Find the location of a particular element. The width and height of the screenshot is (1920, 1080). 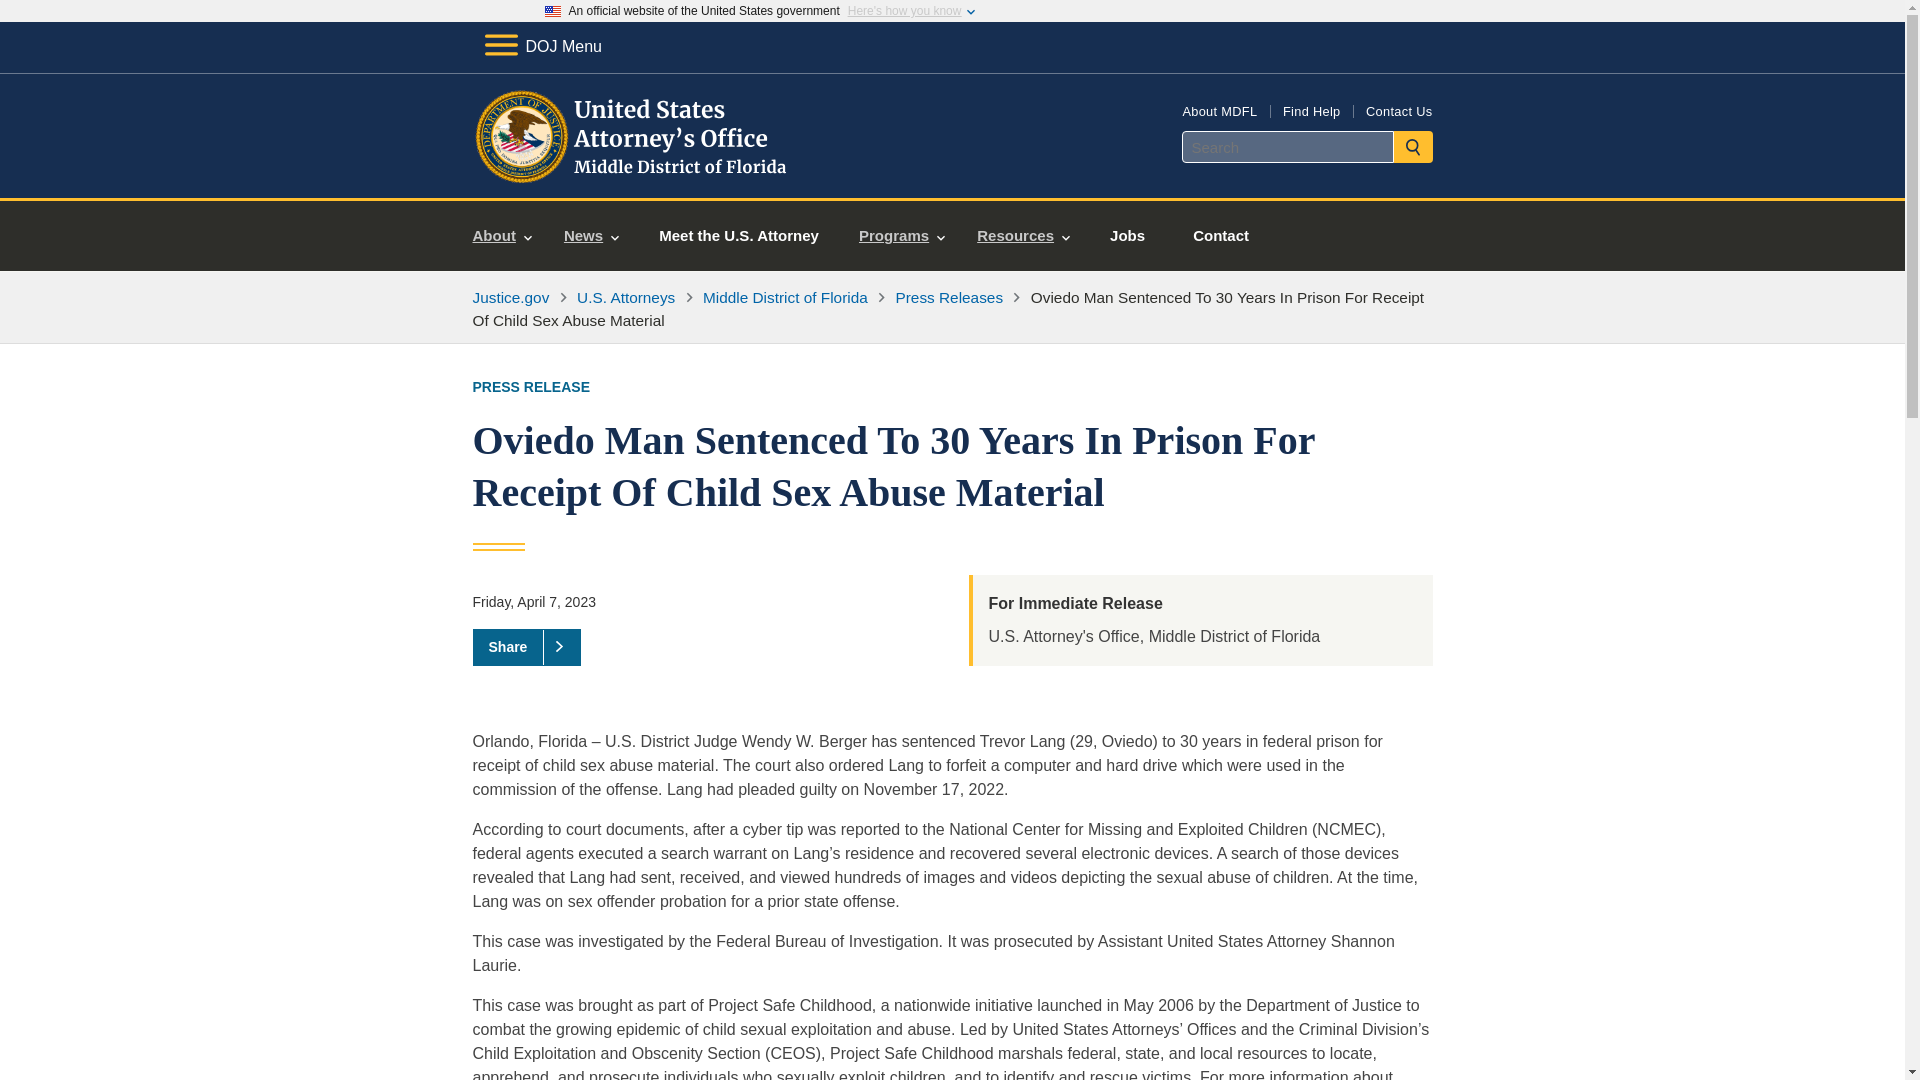

About is located at coordinates (502, 236).